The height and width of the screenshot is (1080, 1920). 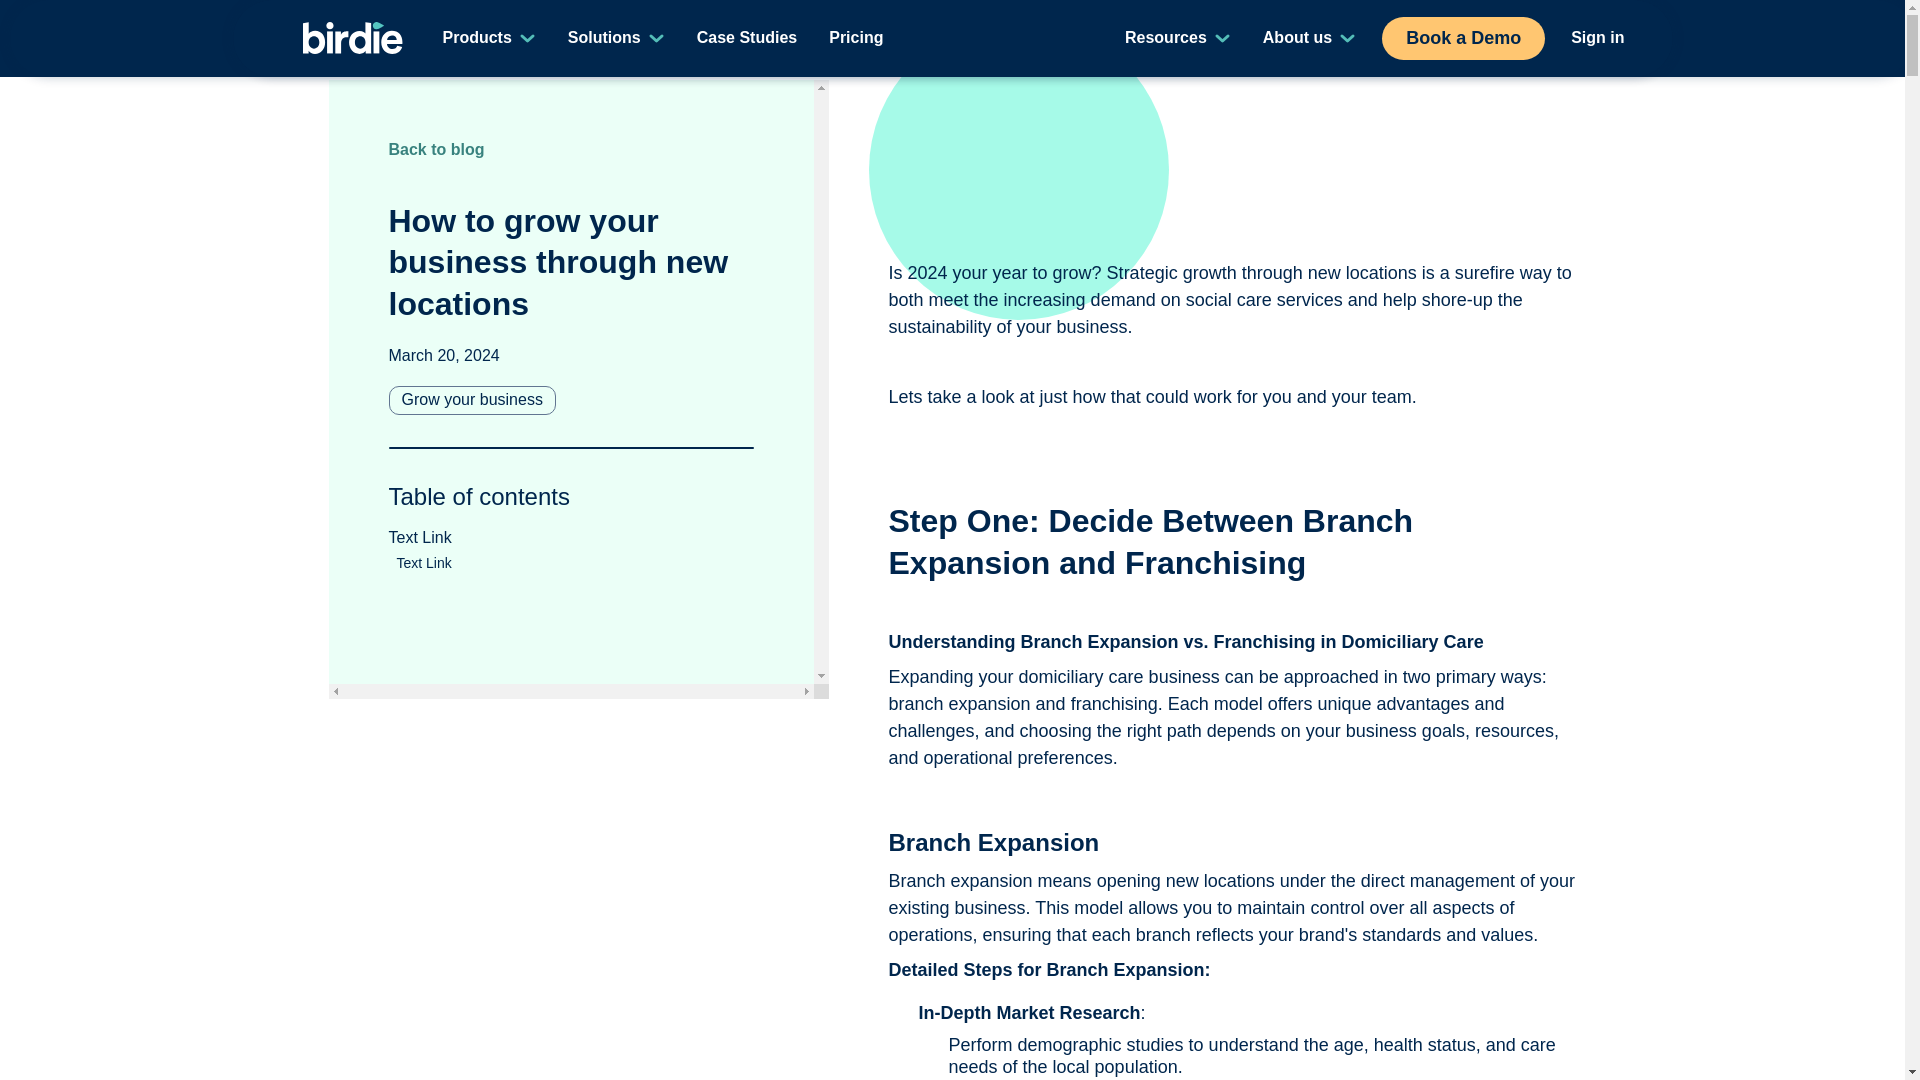 I want to click on Pricing, so click(x=746, y=38).